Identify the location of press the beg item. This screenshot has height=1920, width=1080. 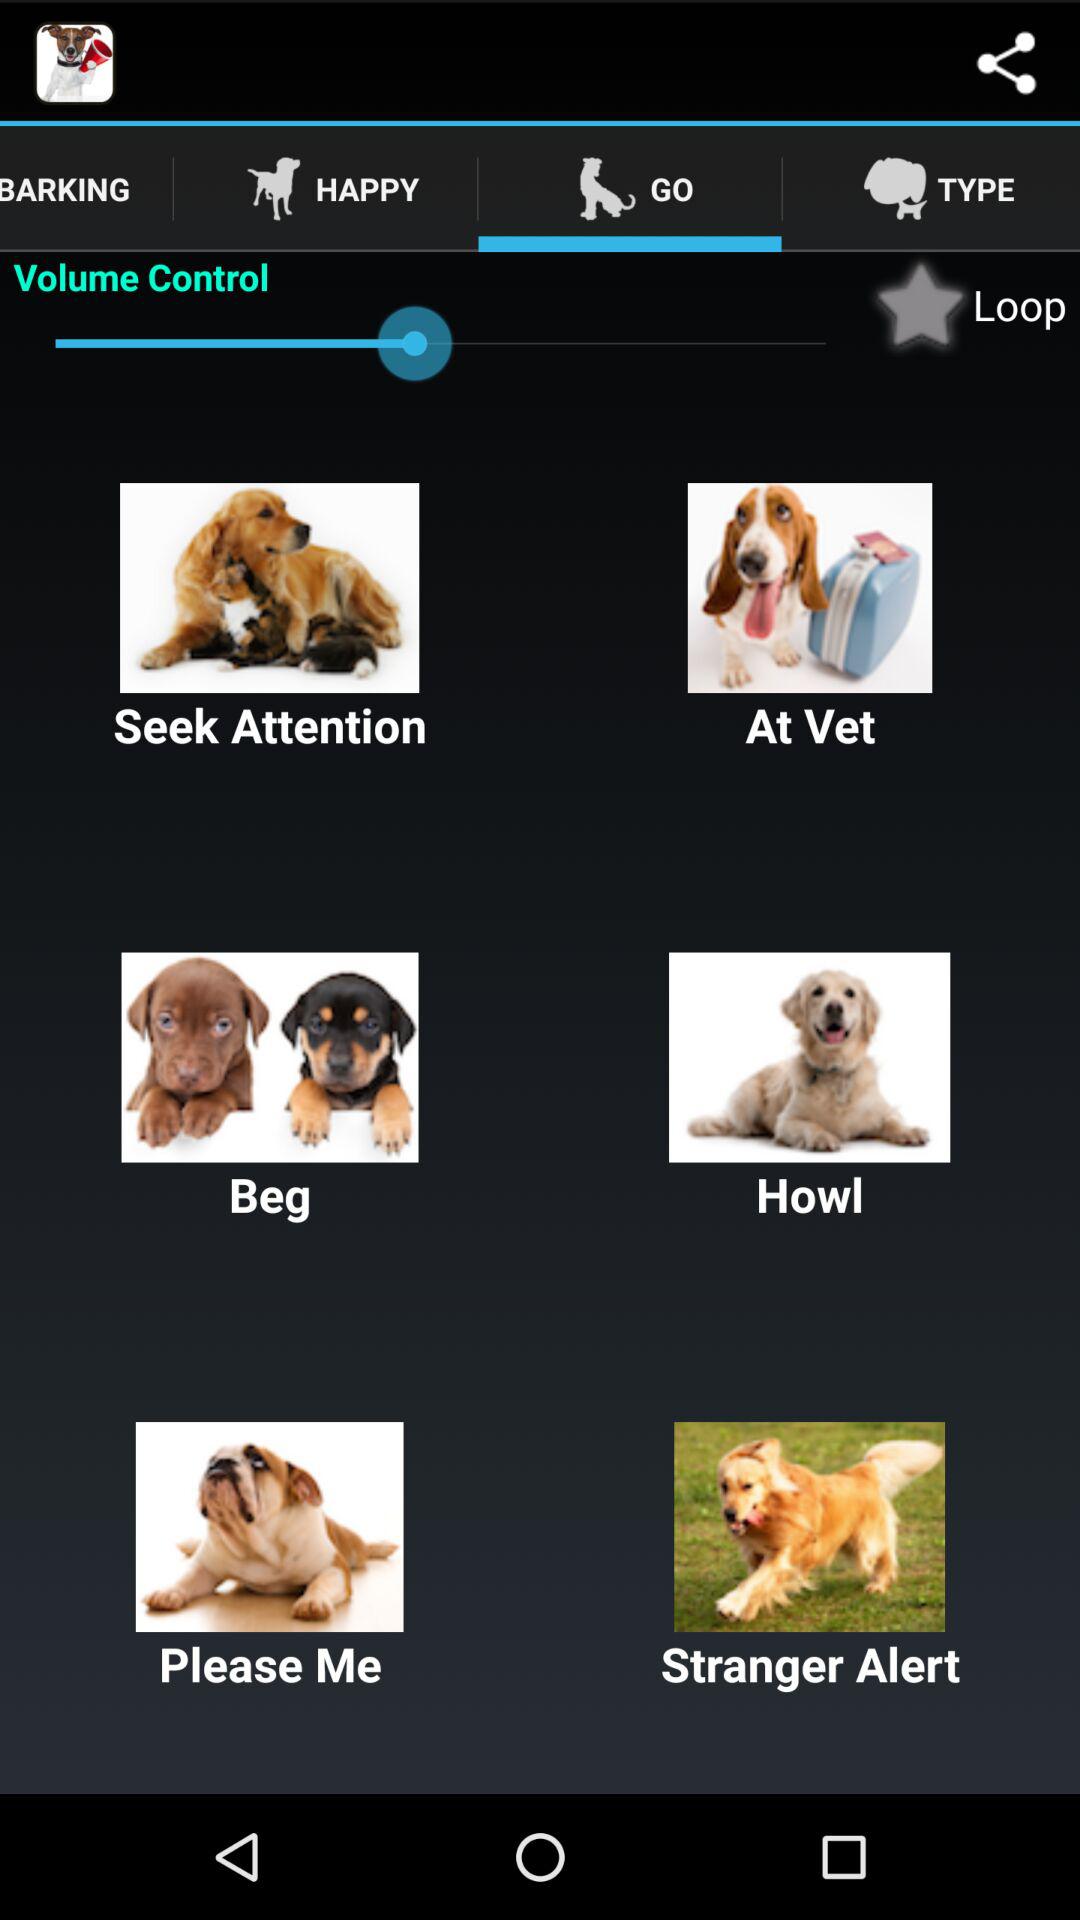
(270, 1089).